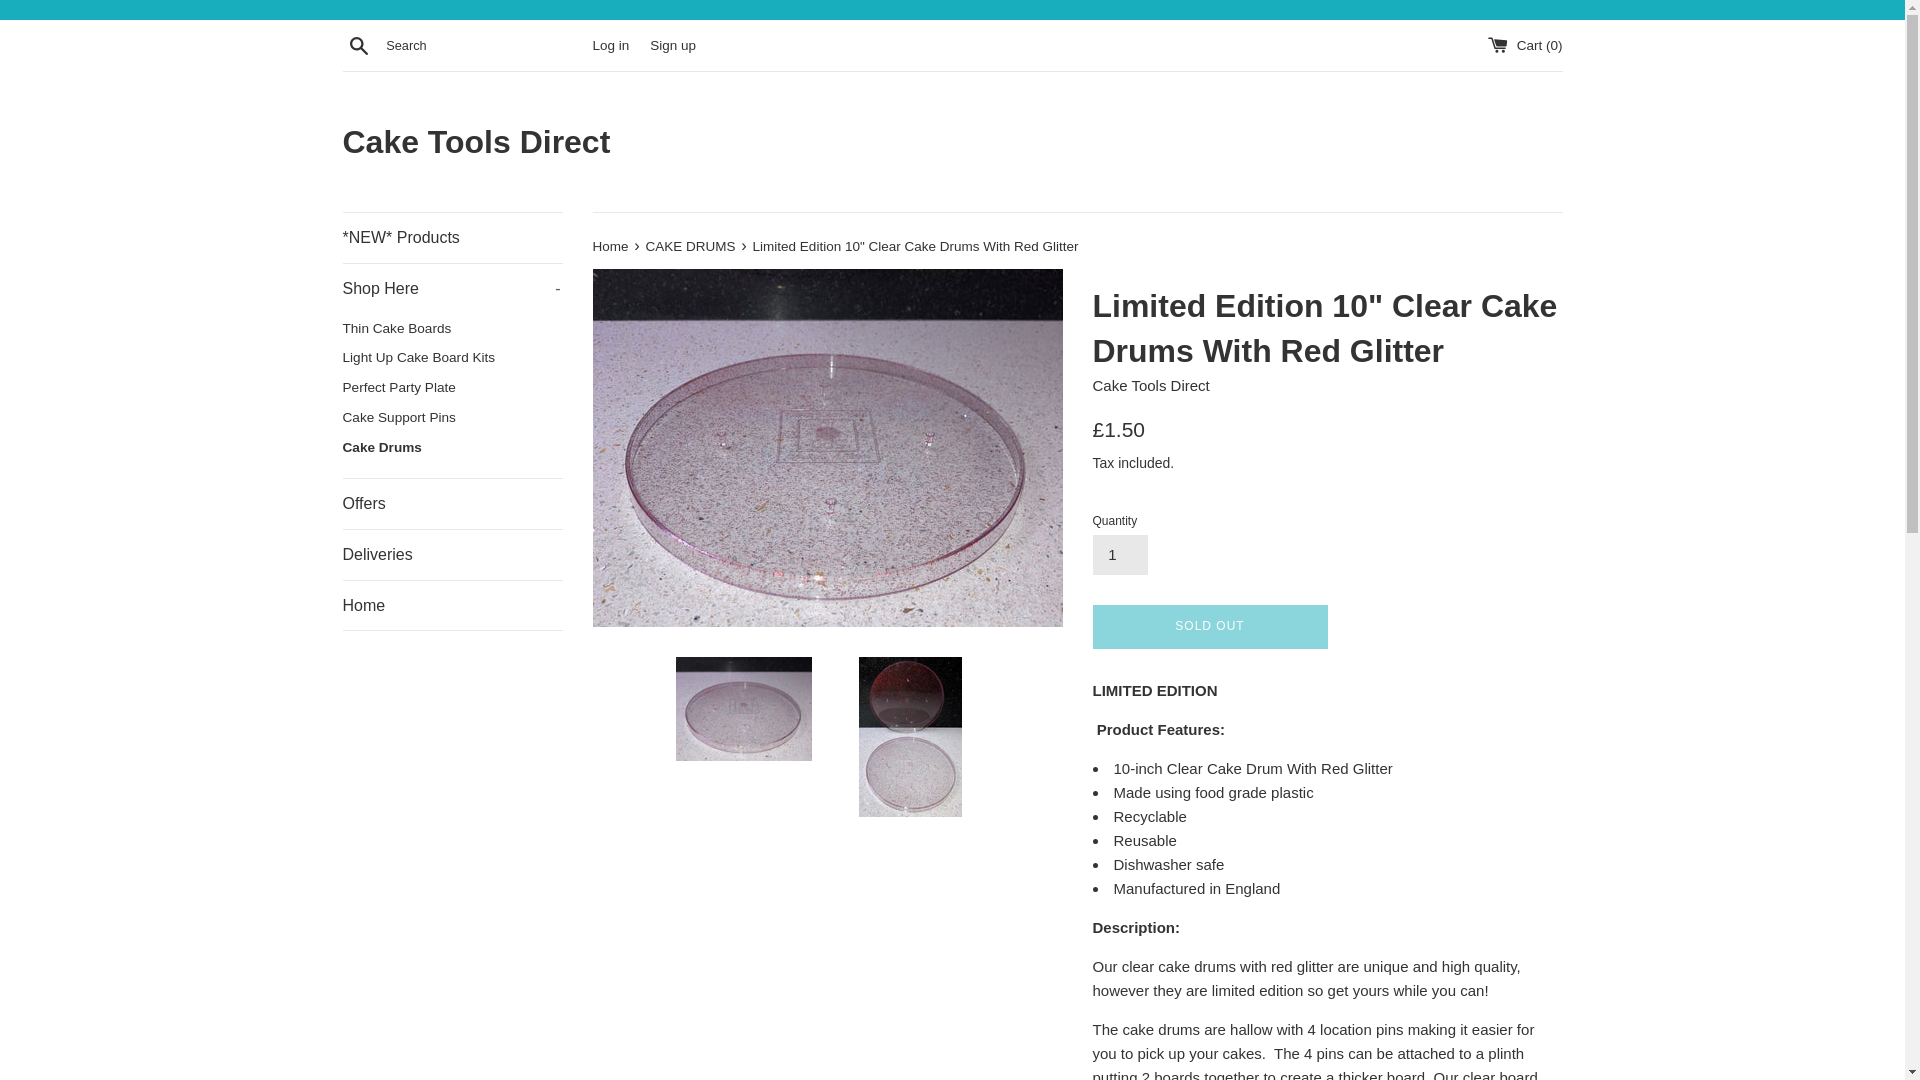 This screenshot has width=1920, height=1080. What do you see at coordinates (1209, 626) in the screenshot?
I see `SOLD OUT` at bounding box center [1209, 626].